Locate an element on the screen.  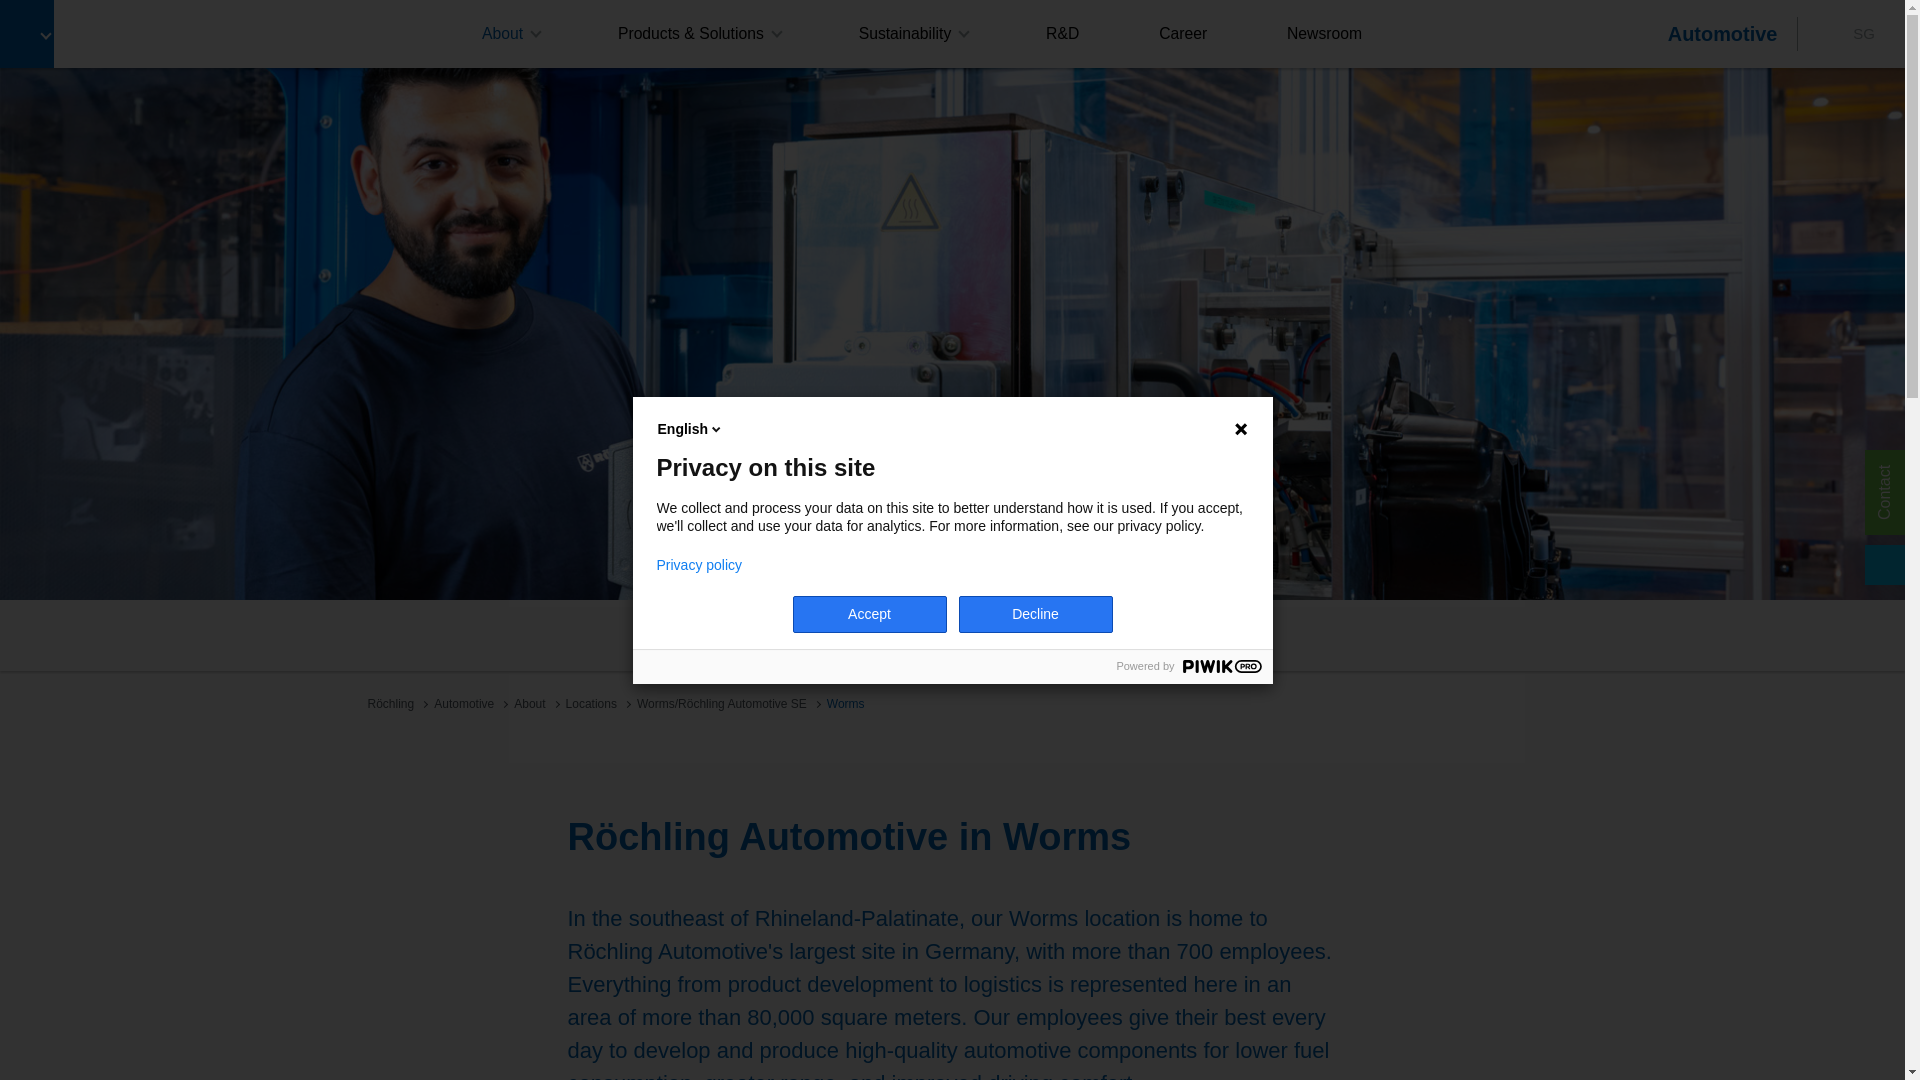
2 is located at coordinates (952, 556).